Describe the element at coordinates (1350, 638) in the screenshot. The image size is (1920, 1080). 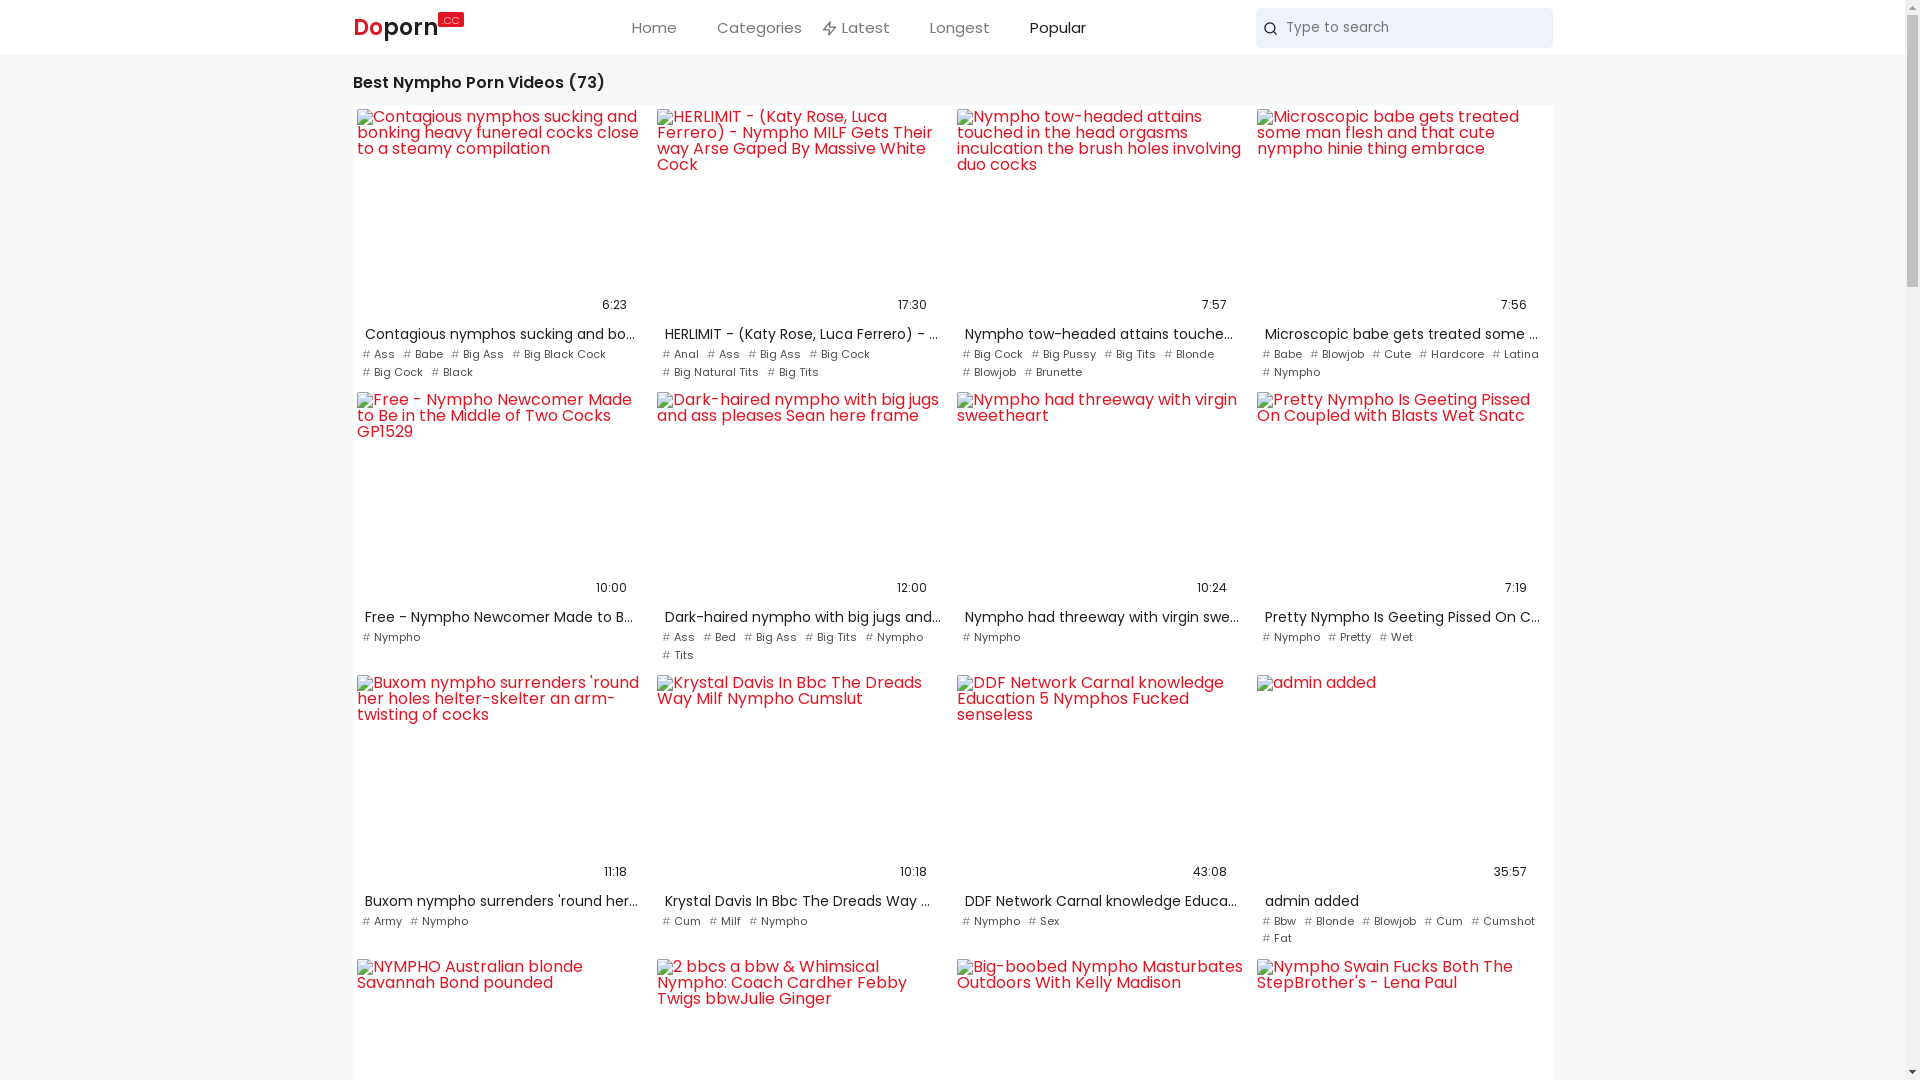
I see `Pretty` at that location.